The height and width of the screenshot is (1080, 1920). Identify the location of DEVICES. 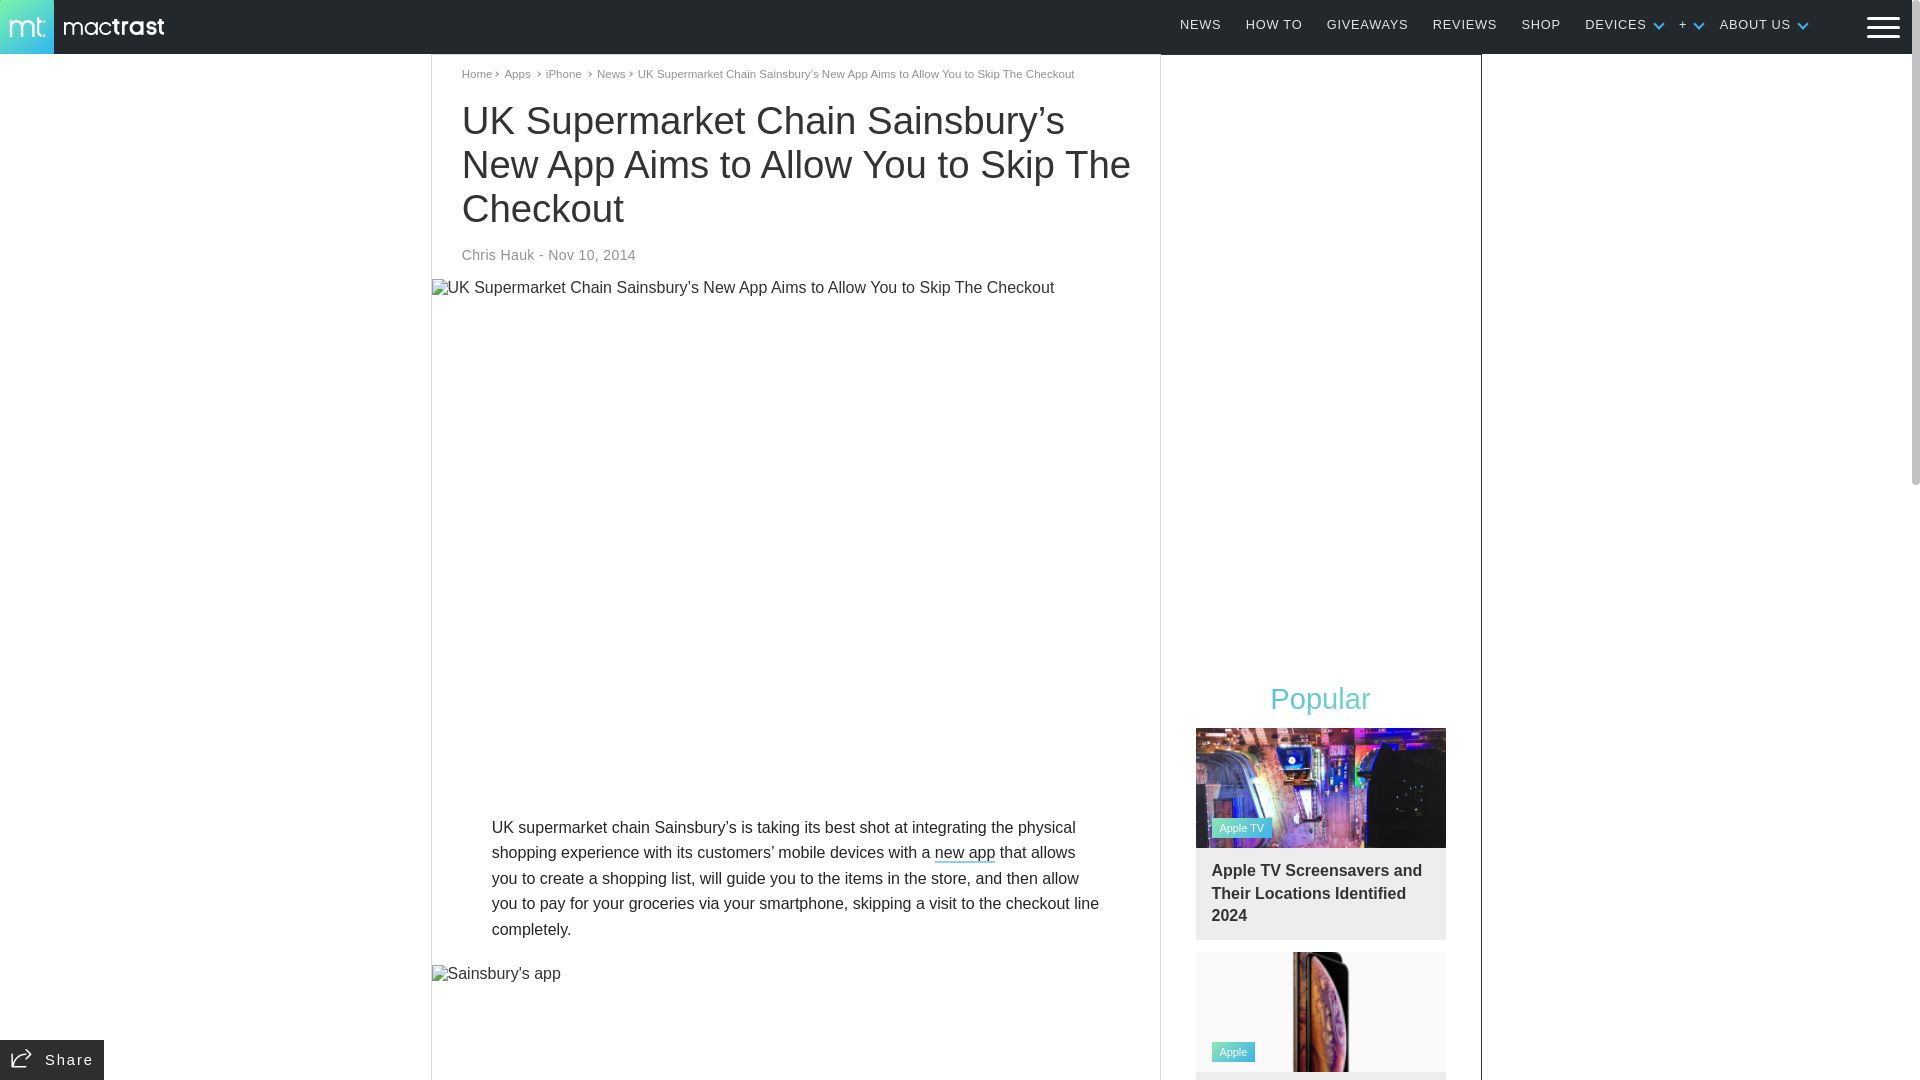
(1615, 24).